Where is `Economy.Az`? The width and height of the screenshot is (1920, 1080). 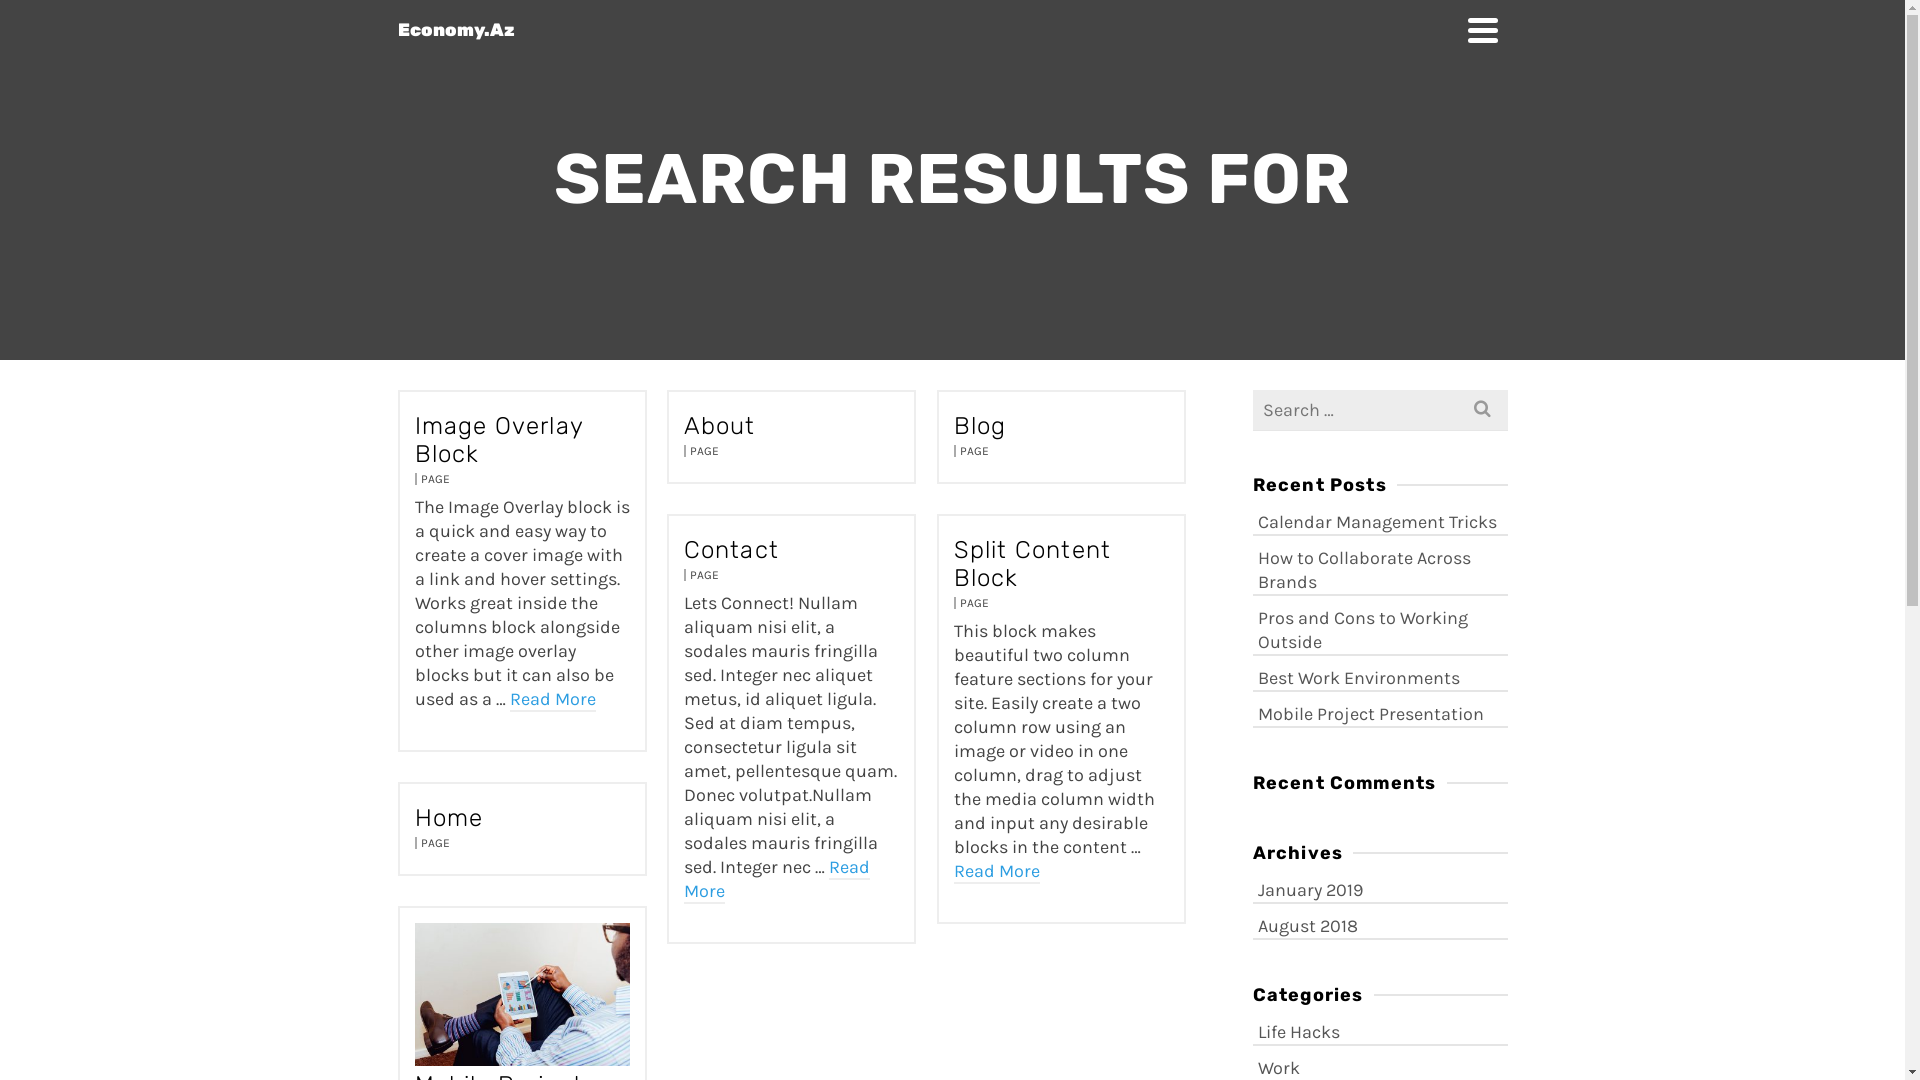 Economy.Az is located at coordinates (928, 30).